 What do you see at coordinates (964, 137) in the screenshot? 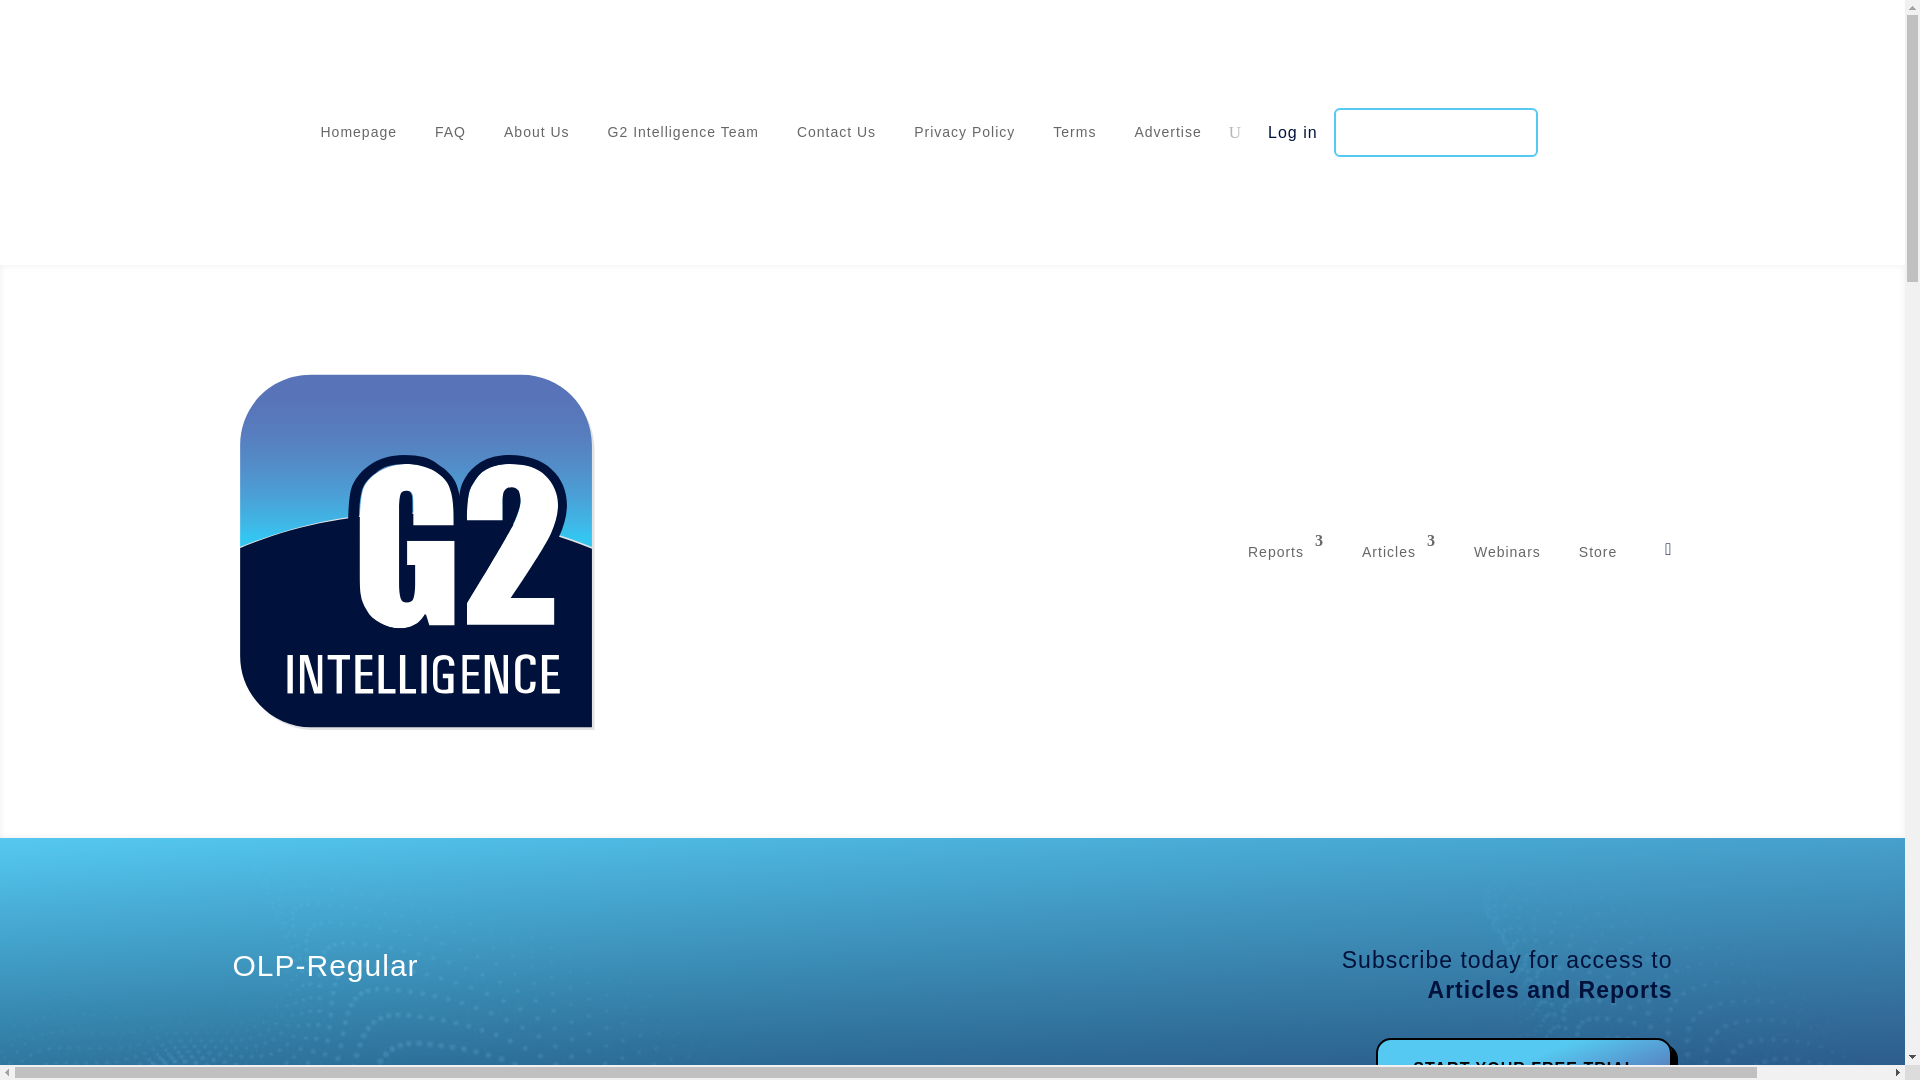
I see `Privacy Policy` at bounding box center [964, 137].